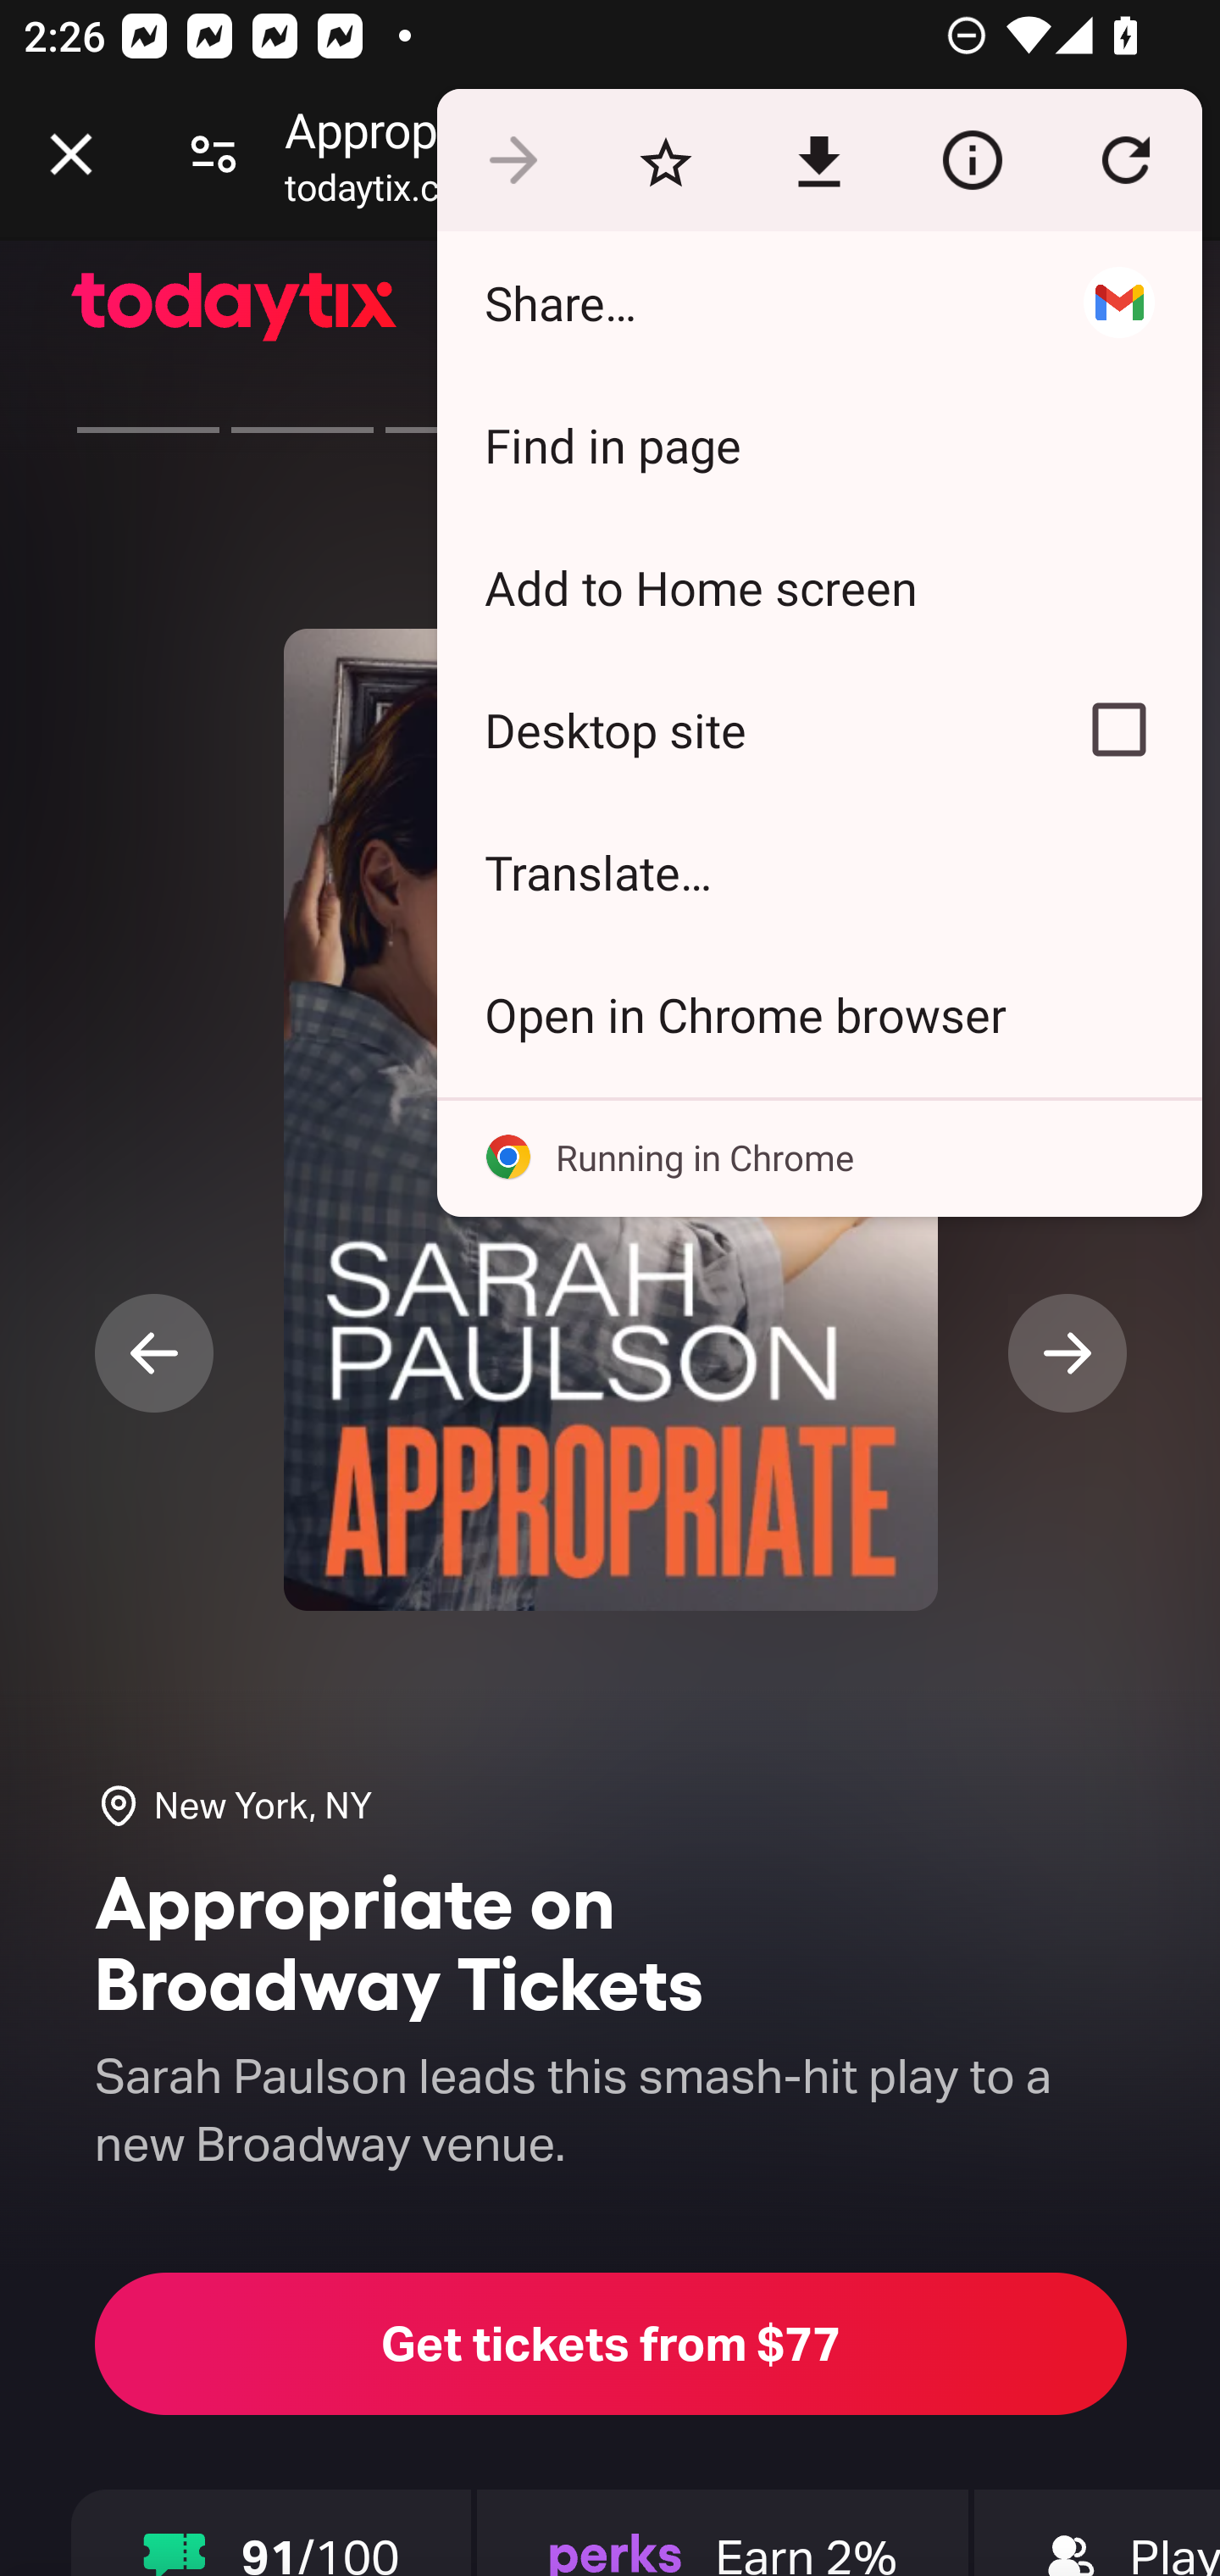 The height and width of the screenshot is (2576, 1220). What do you see at coordinates (1118, 302) in the screenshot?
I see `Share via Gmail` at bounding box center [1118, 302].